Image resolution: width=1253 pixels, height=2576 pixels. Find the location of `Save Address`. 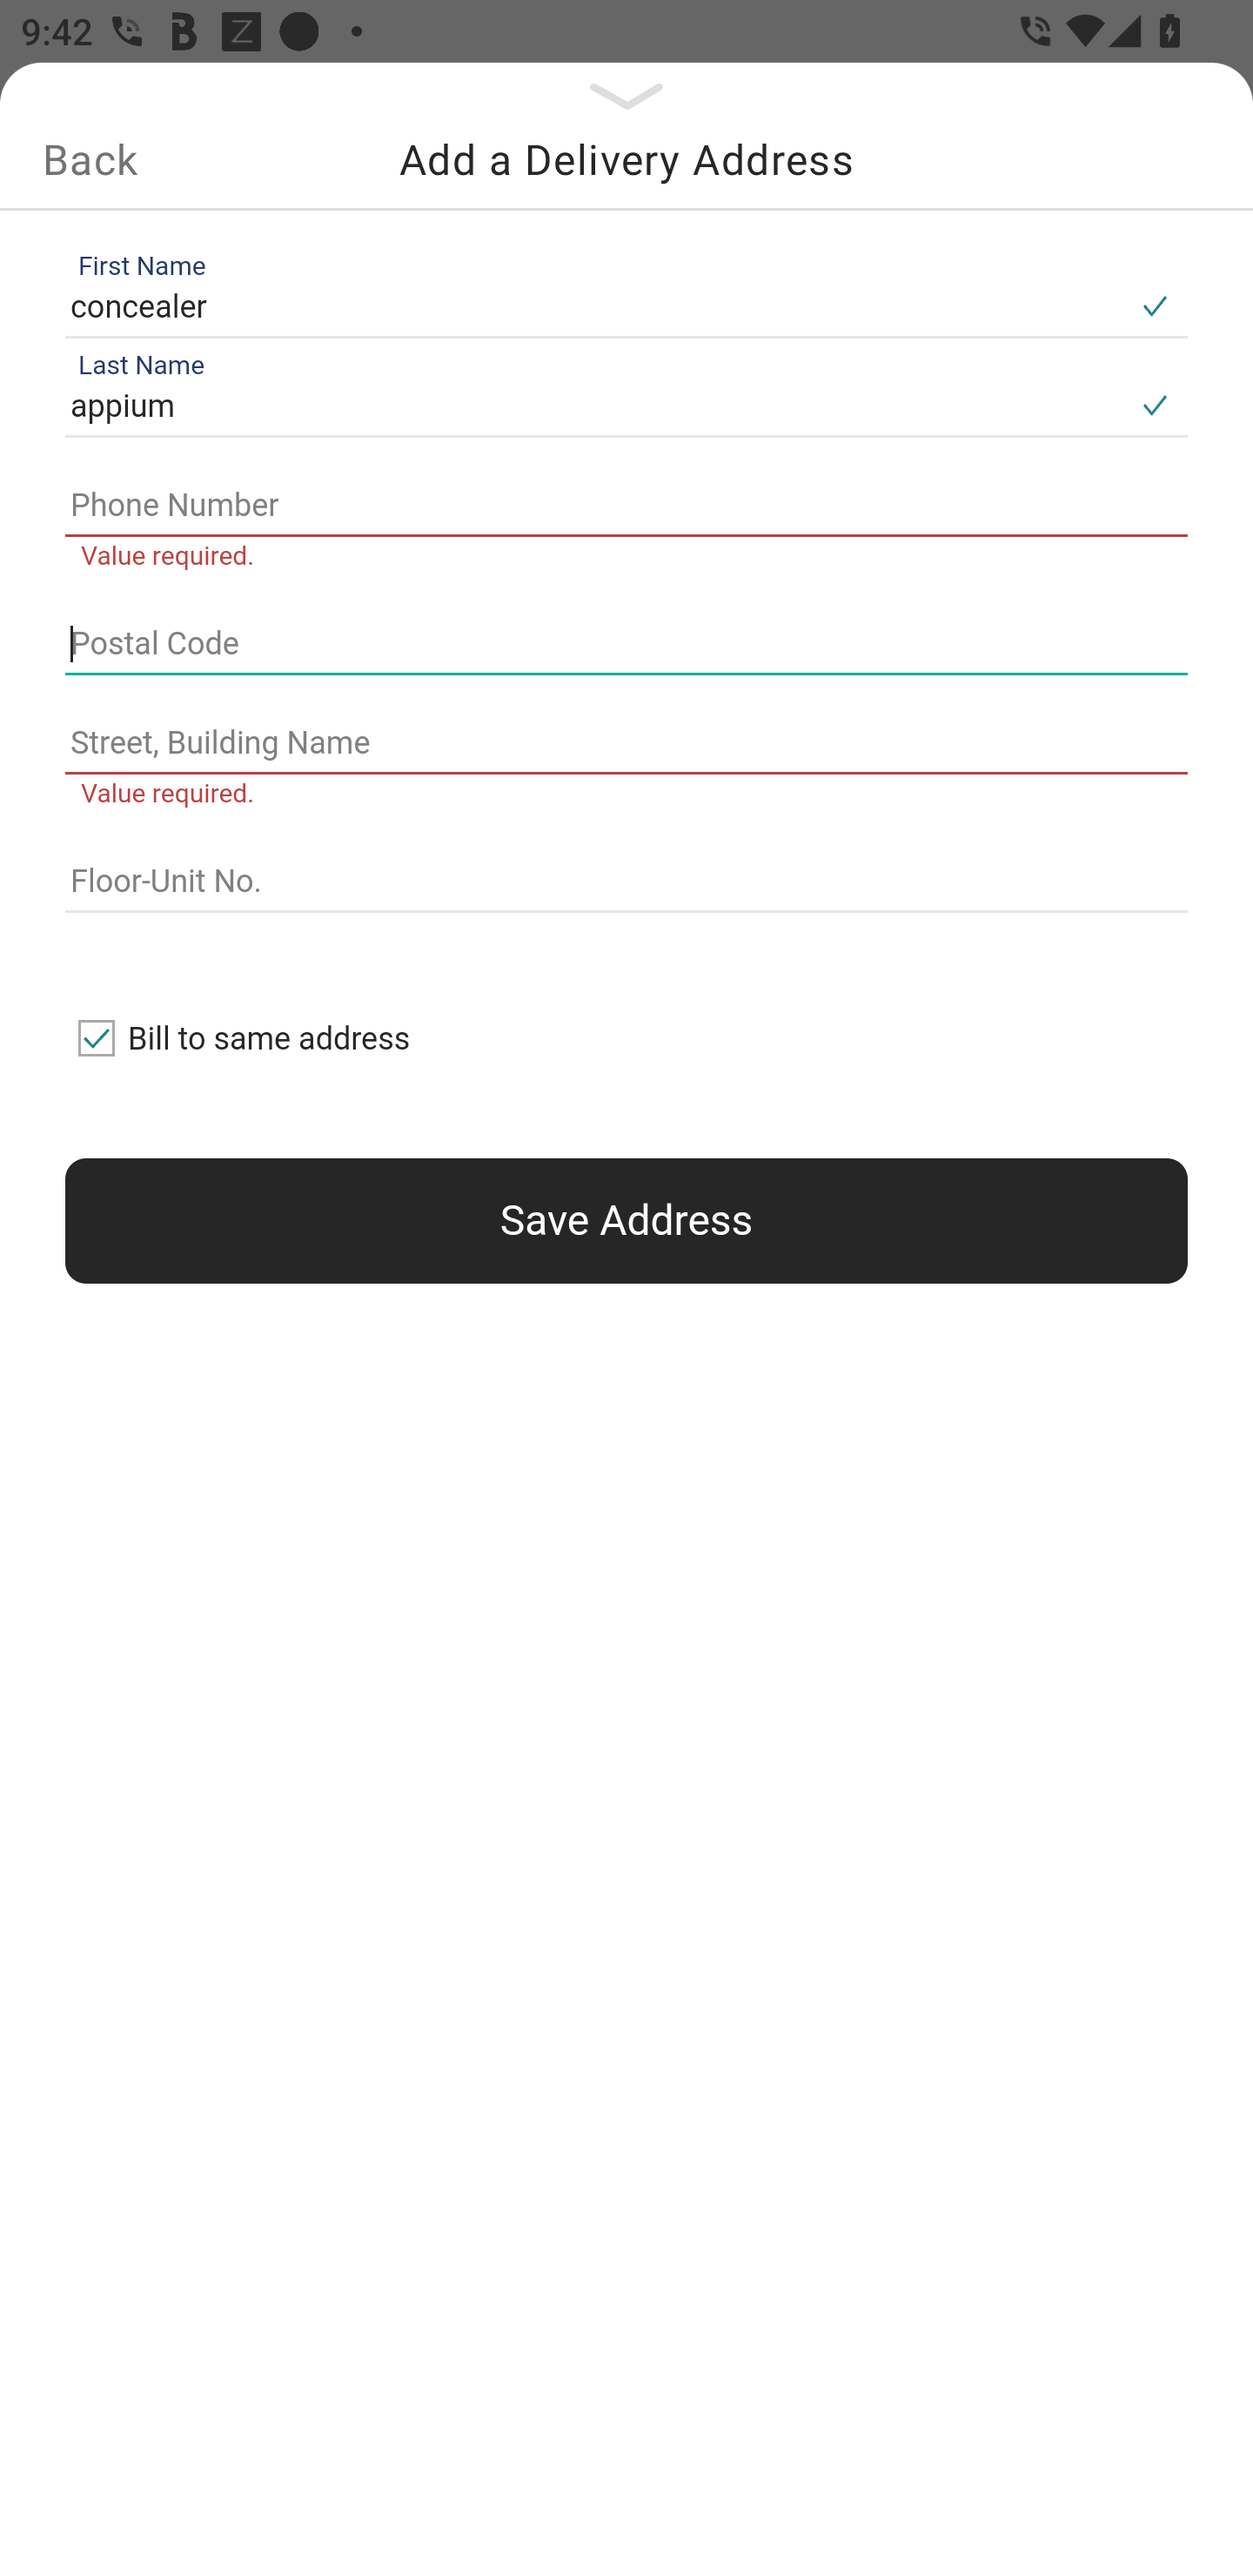

Save Address is located at coordinates (626, 1221).